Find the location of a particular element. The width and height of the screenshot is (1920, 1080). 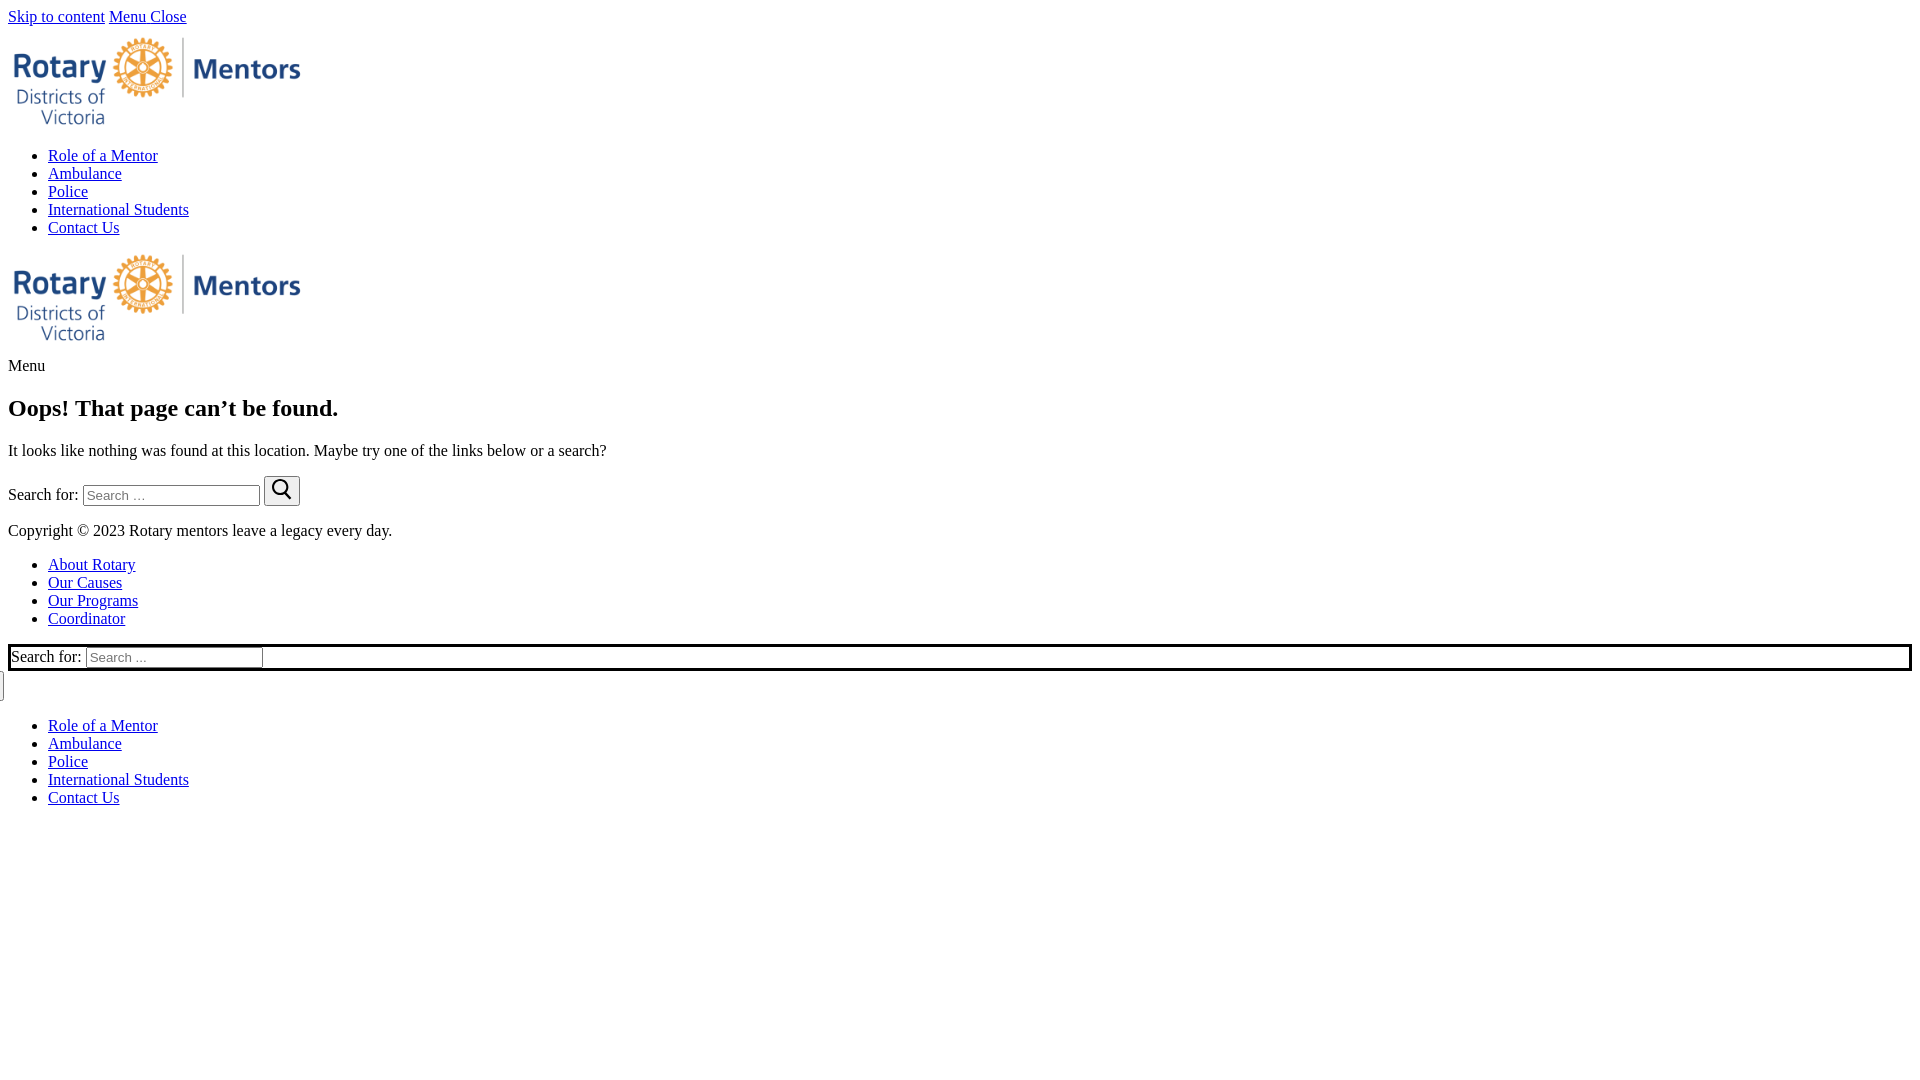

International Students is located at coordinates (118, 780).